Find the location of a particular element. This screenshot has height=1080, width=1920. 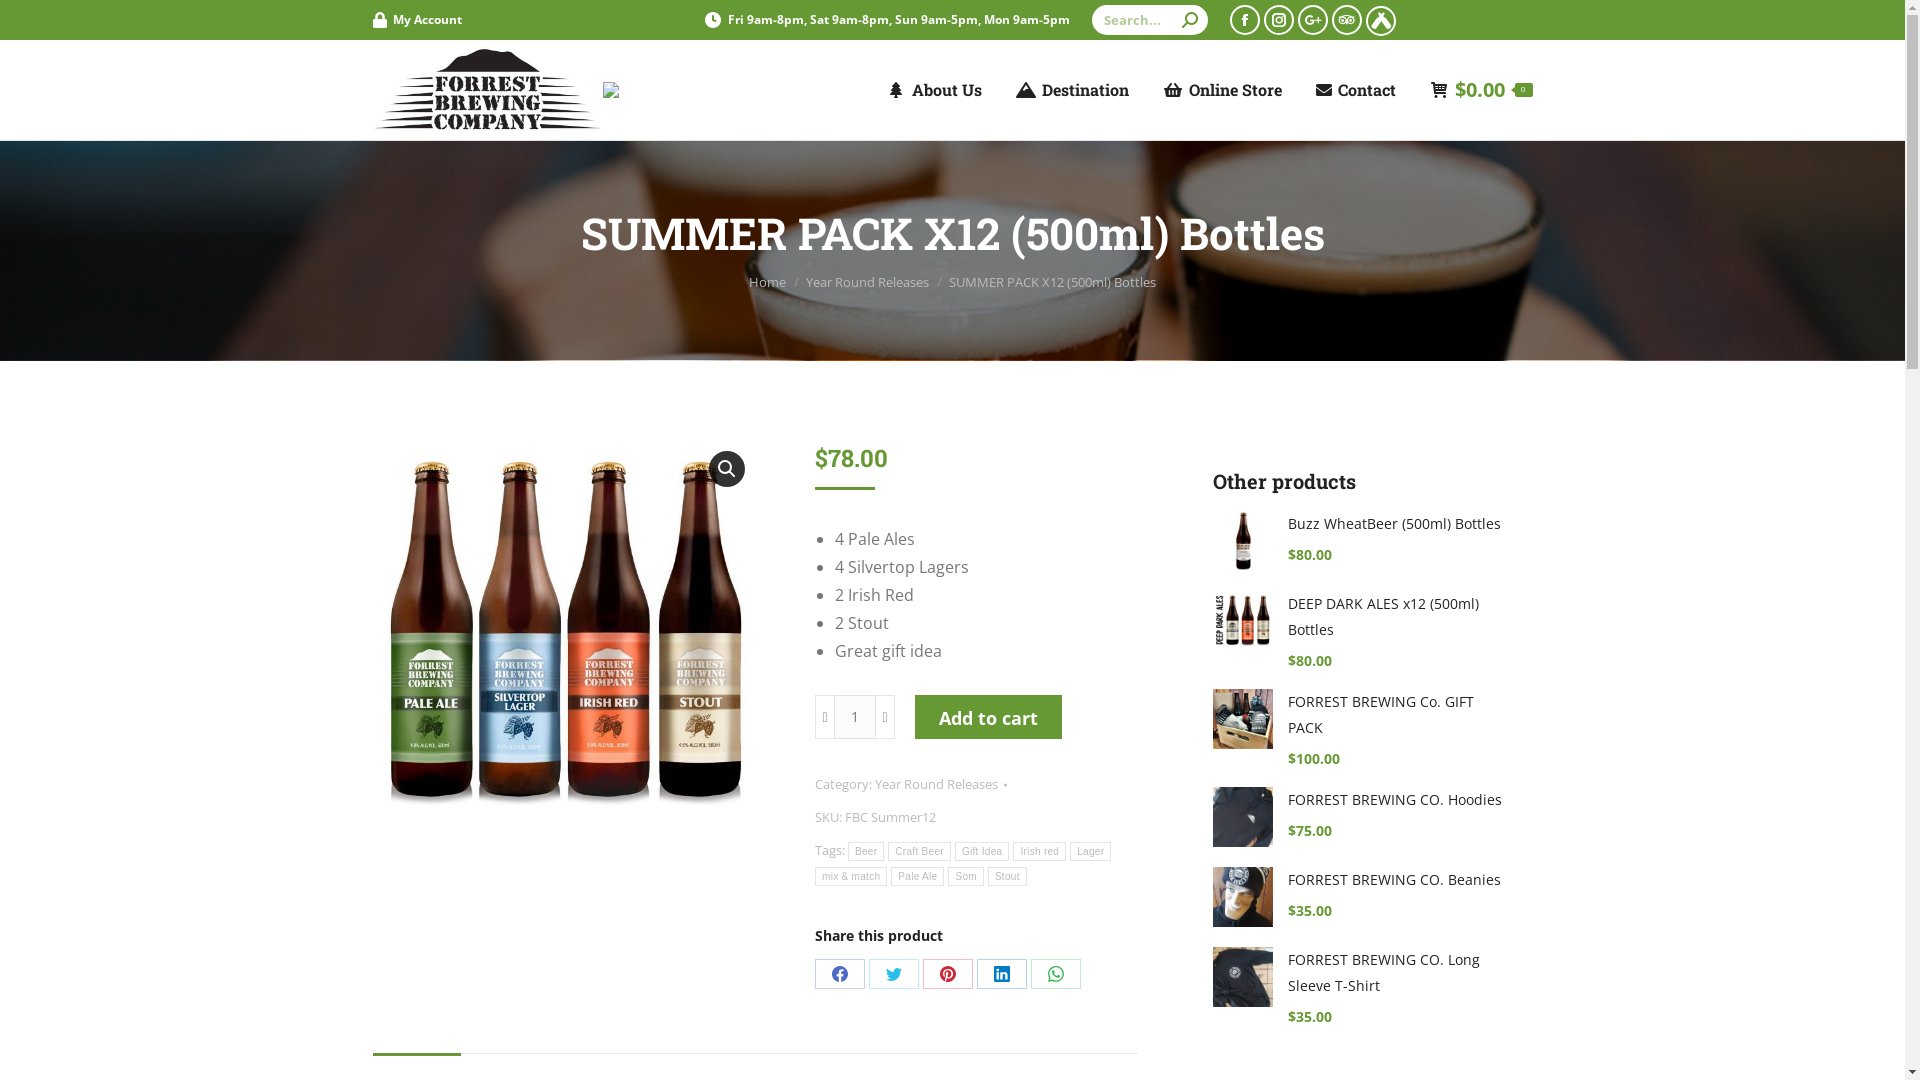

Groupproduct-yearround is located at coordinates (564, 632).